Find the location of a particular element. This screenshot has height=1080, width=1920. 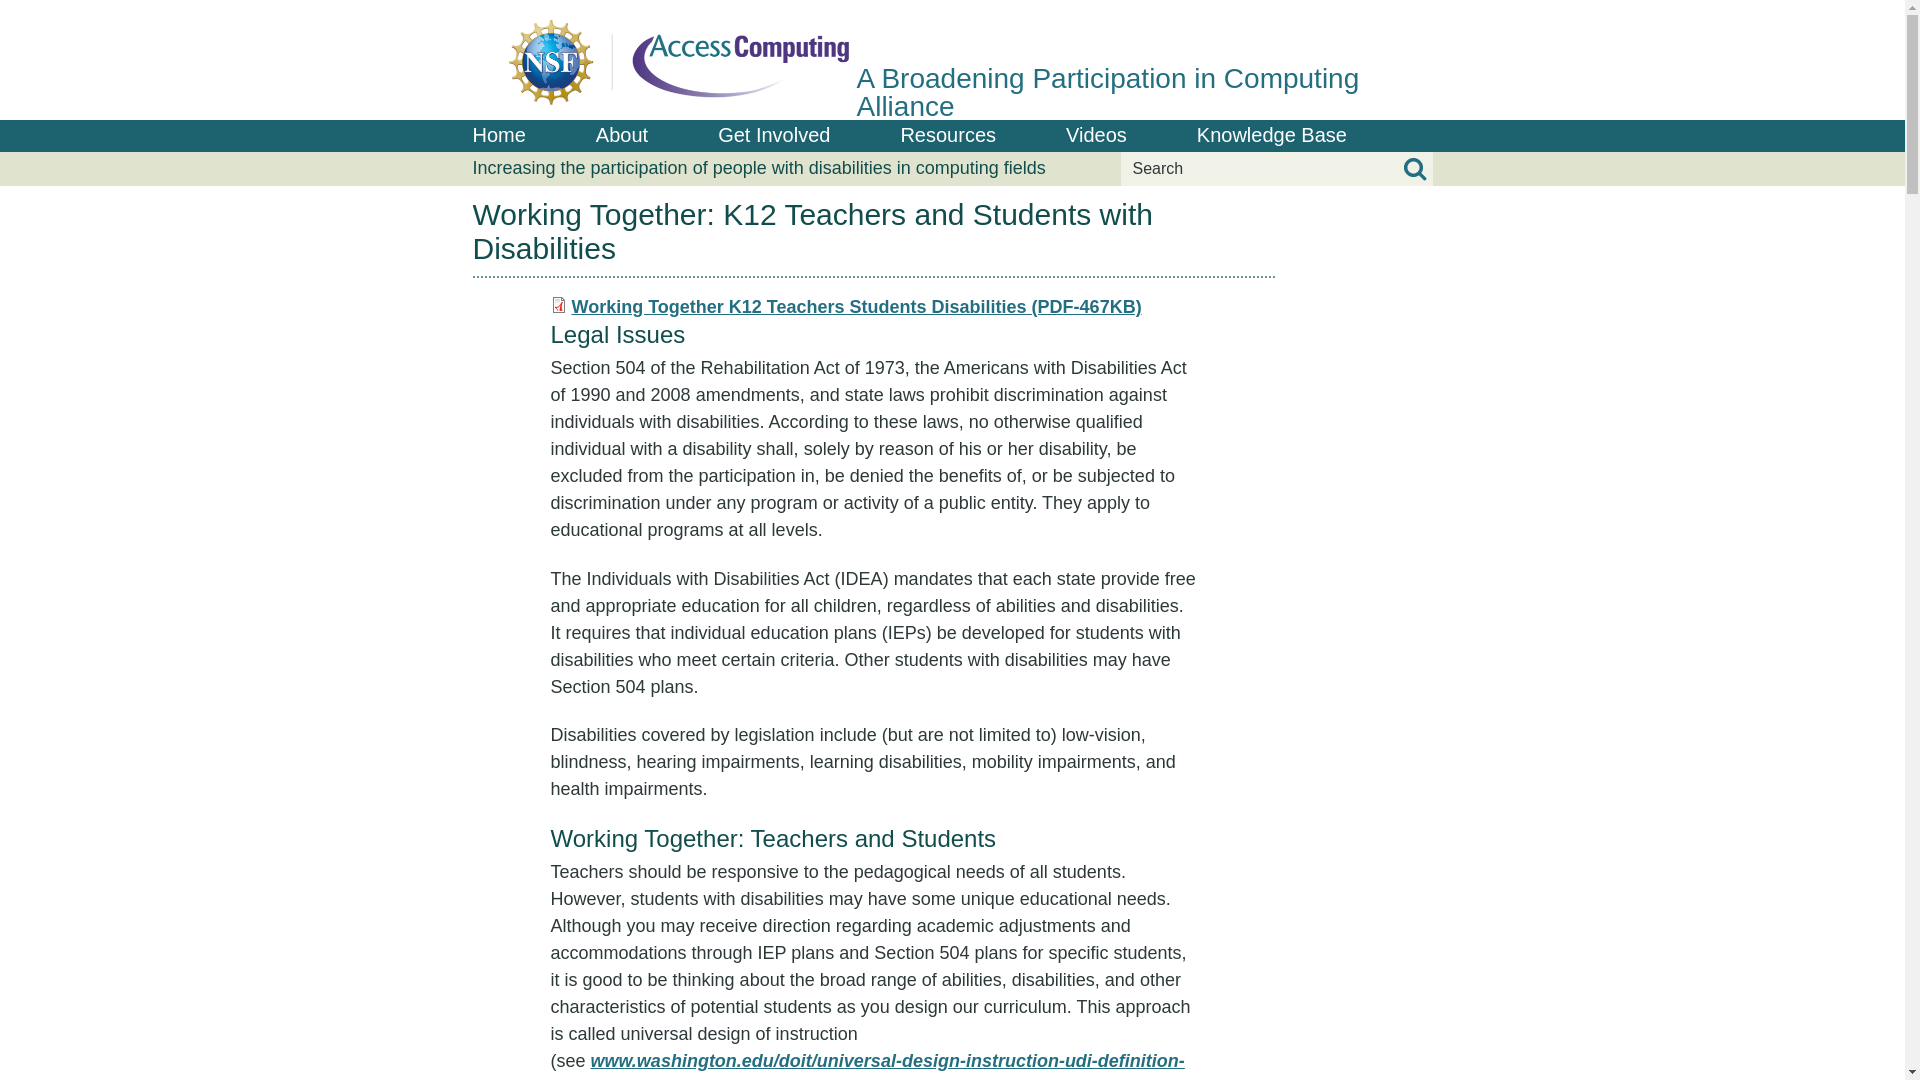

Home is located at coordinates (952, 60).